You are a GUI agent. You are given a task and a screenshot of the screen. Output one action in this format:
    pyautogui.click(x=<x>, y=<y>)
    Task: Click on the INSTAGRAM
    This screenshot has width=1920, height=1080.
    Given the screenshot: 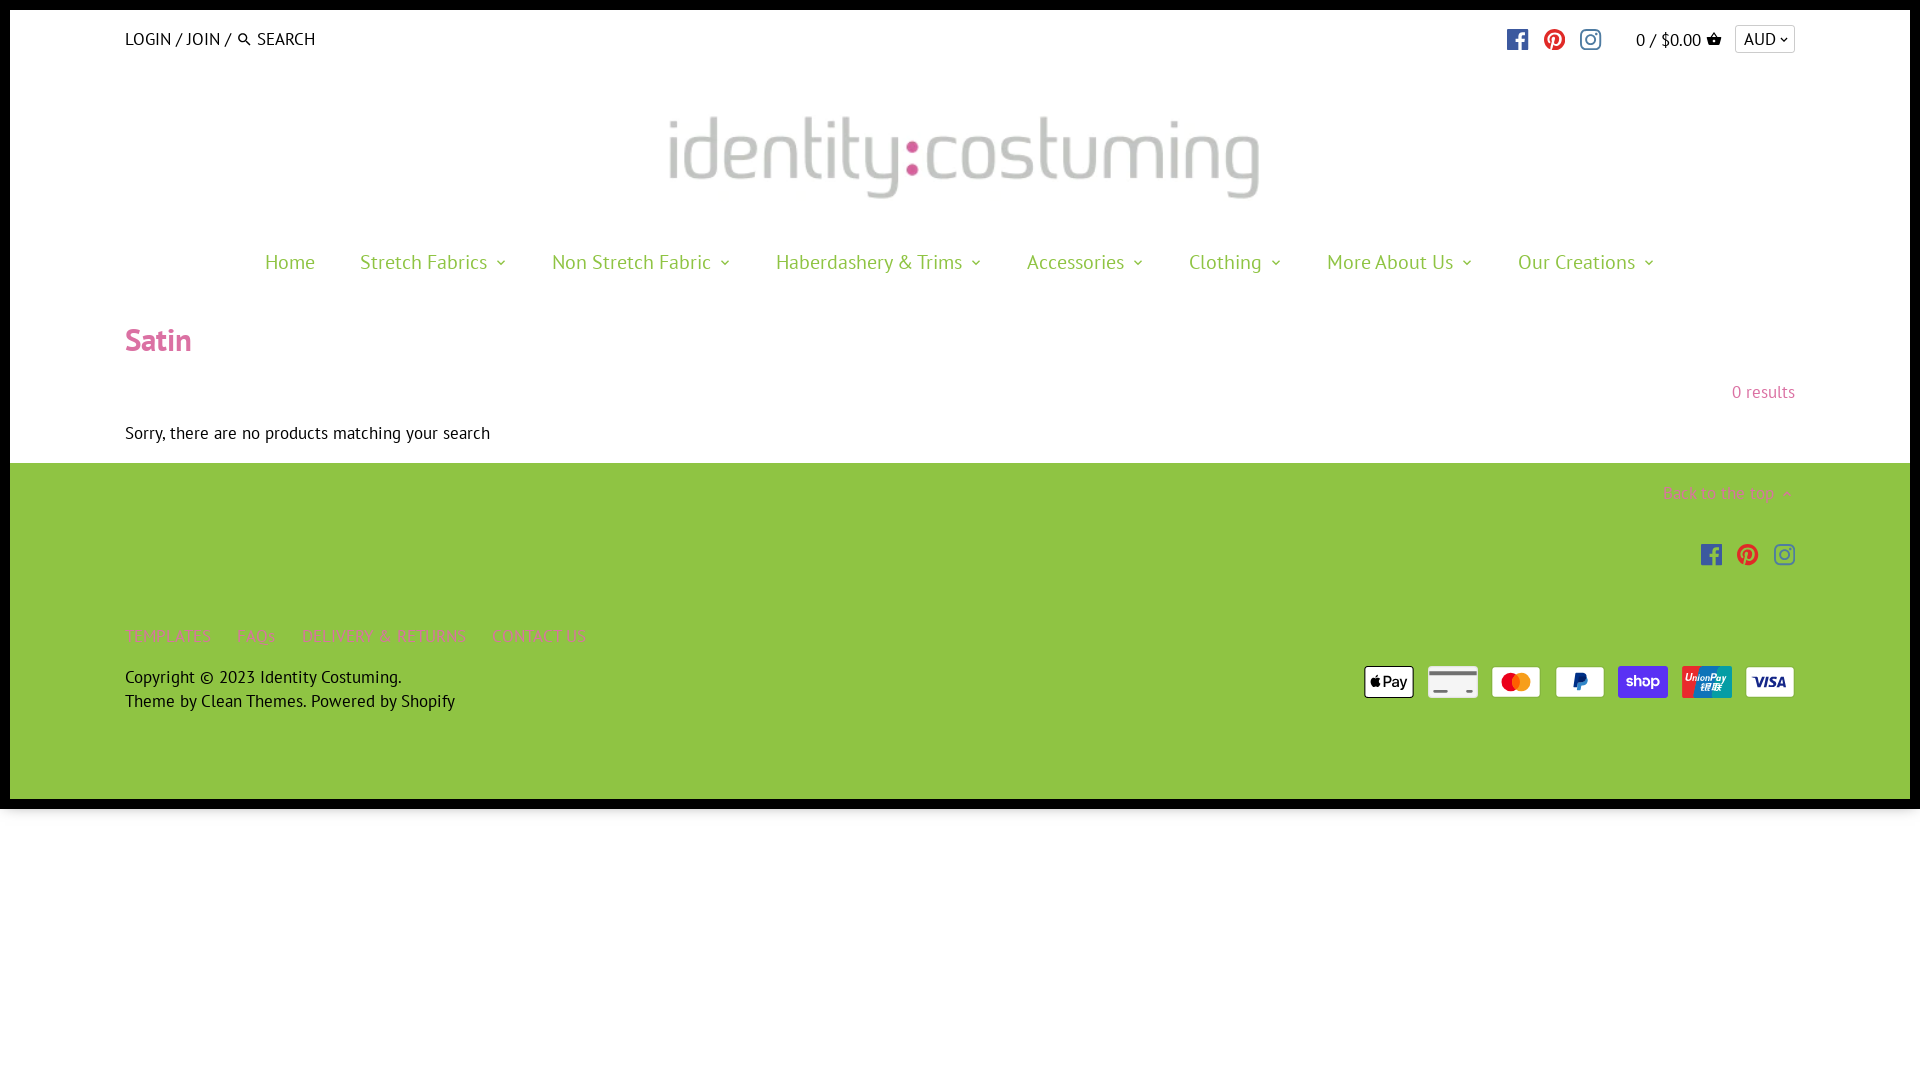 What is the action you would take?
    pyautogui.click(x=1590, y=37)
    